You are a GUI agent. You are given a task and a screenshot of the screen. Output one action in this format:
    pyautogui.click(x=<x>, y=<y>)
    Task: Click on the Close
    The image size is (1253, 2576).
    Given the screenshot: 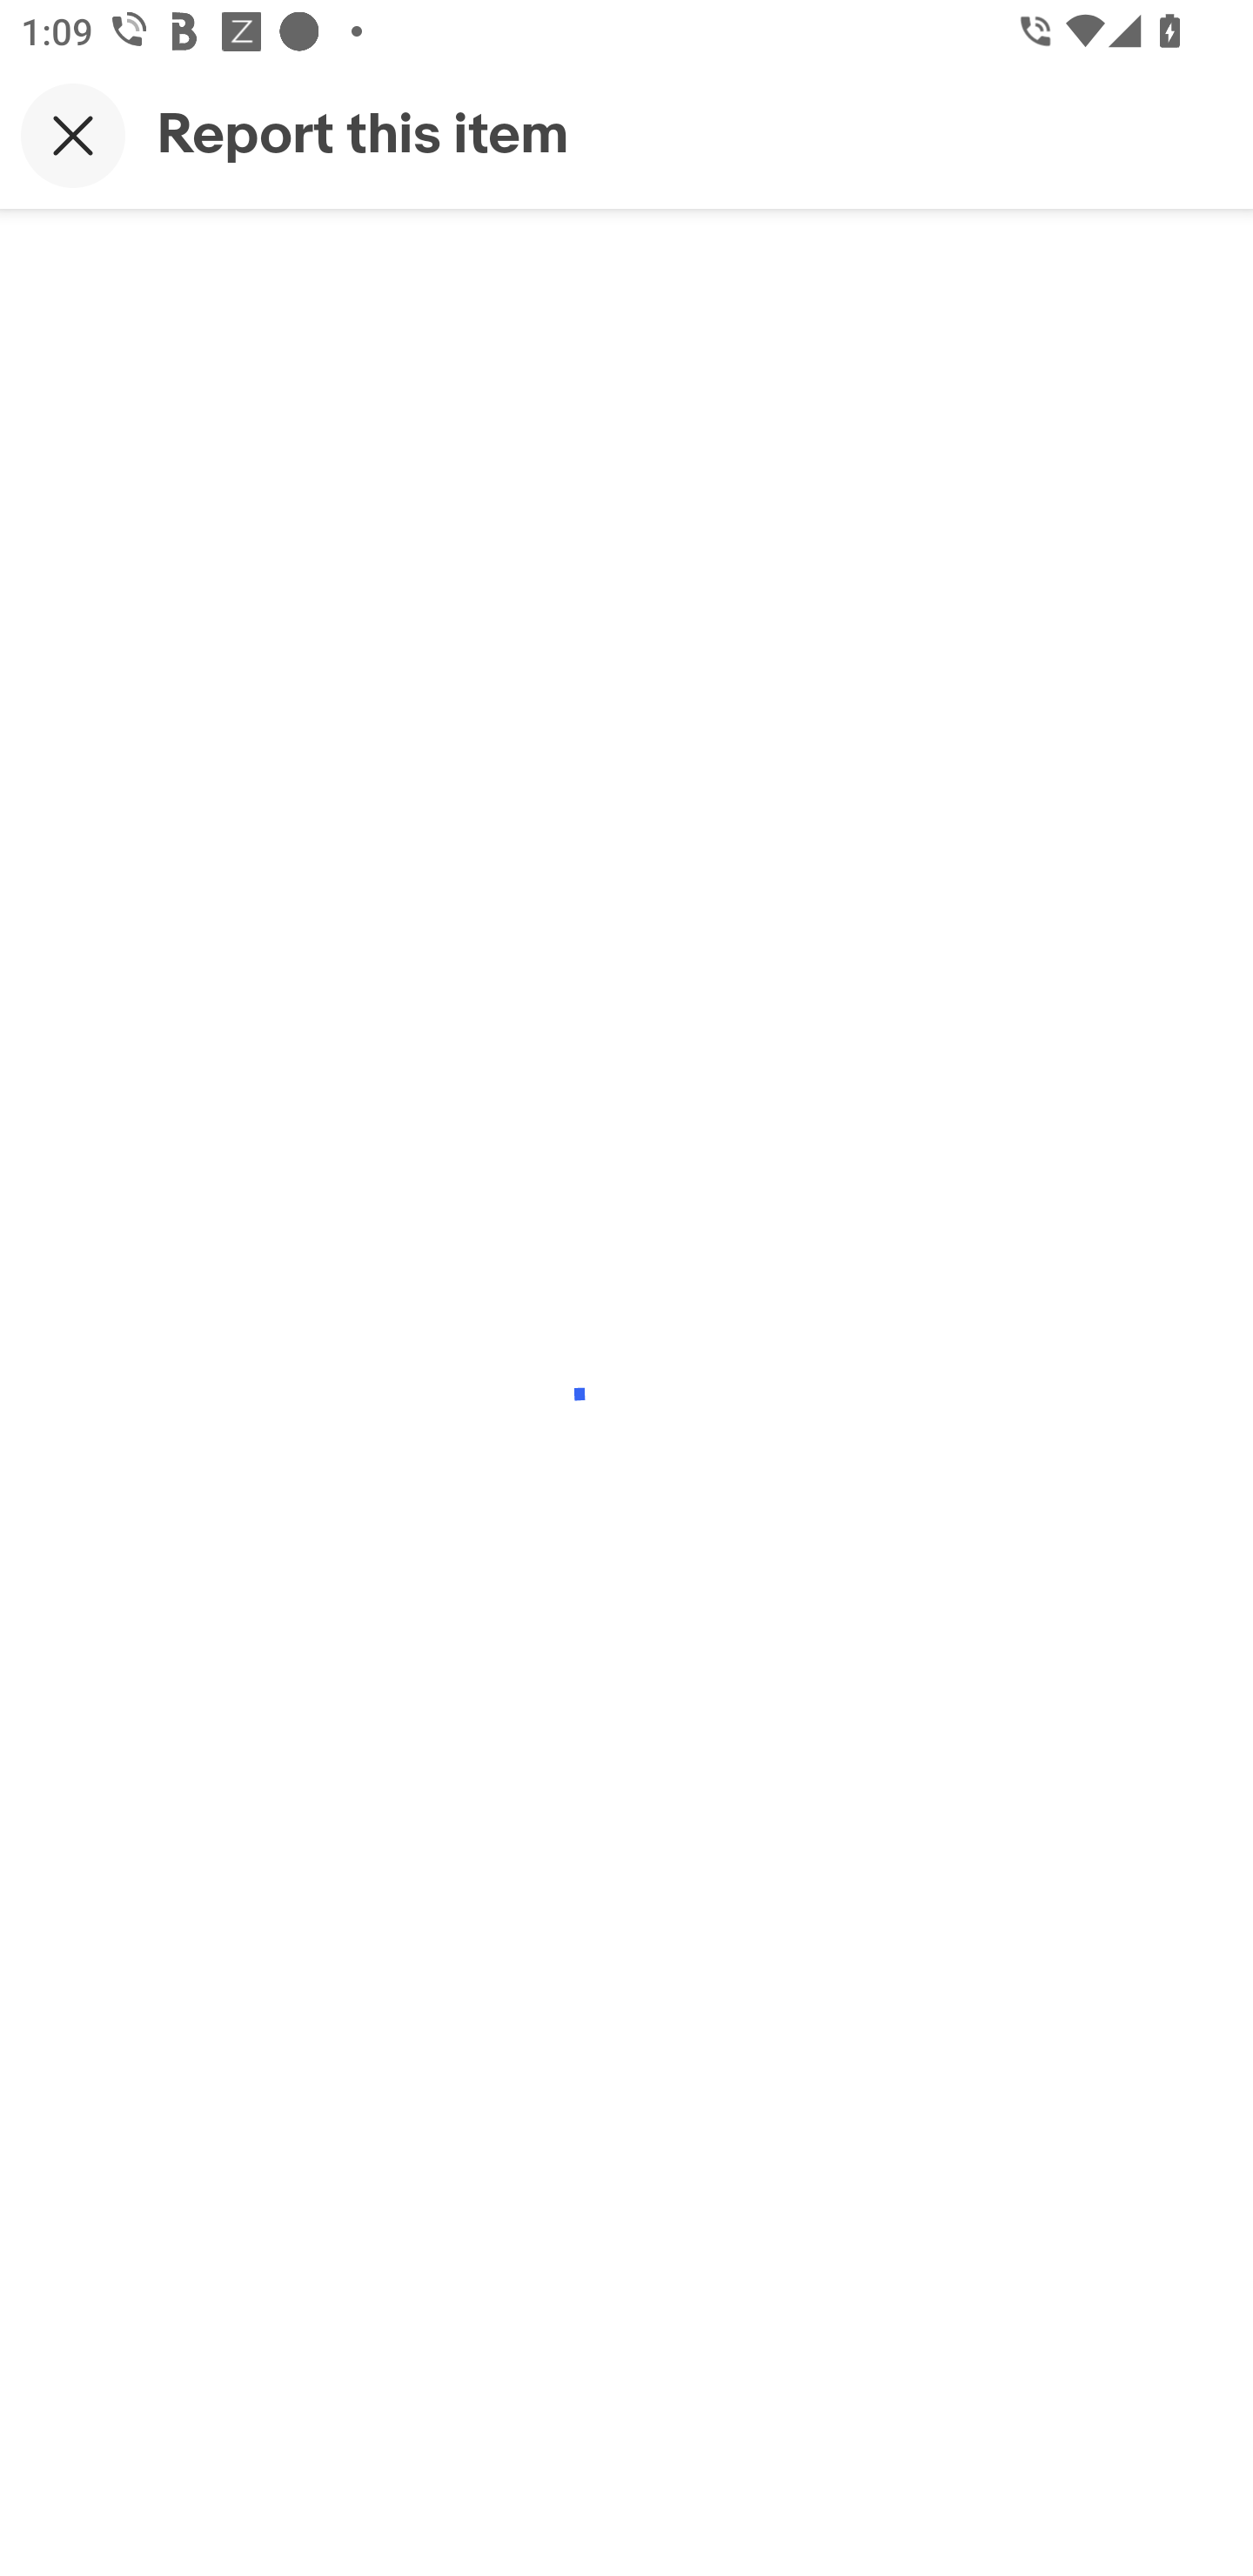 What is the action you would take?
    pyautogui.click(x=73, y=135)
    